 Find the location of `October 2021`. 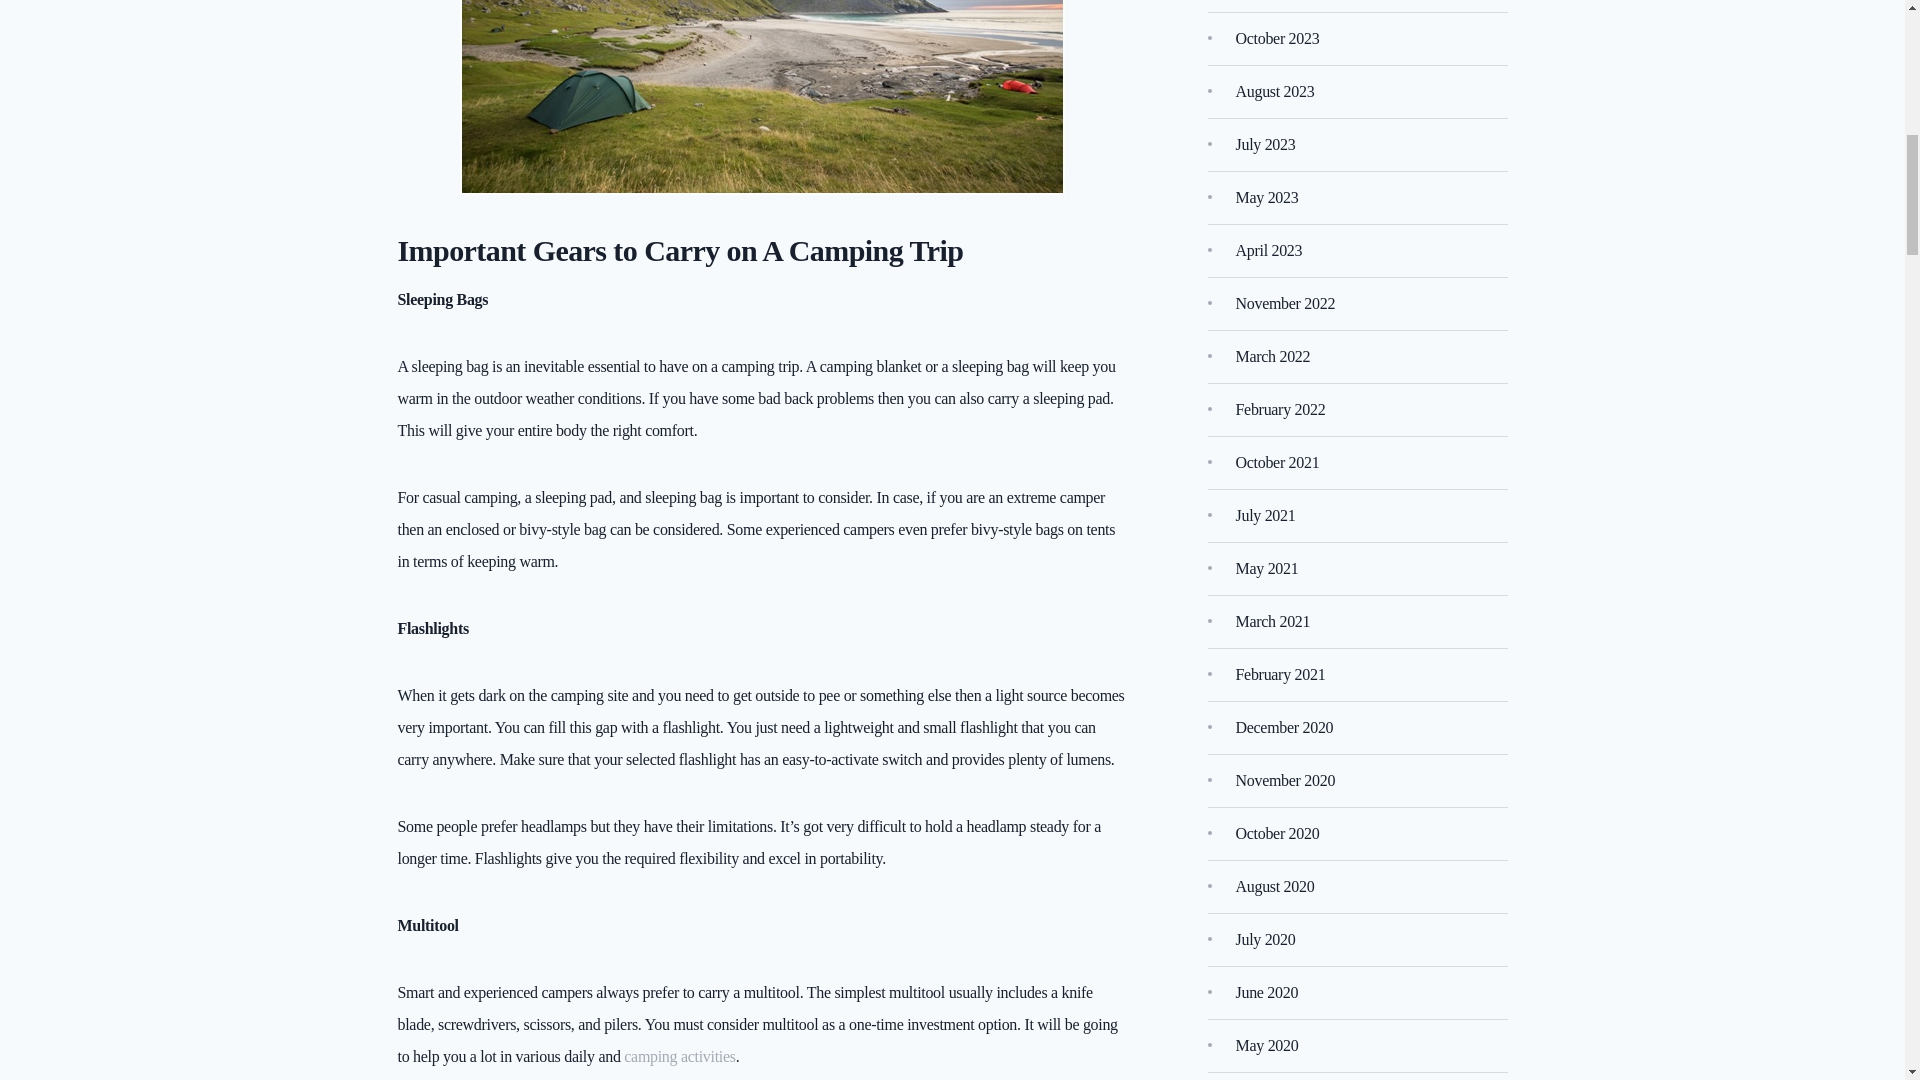

October 2021 is located at coordinates (1278, 462).